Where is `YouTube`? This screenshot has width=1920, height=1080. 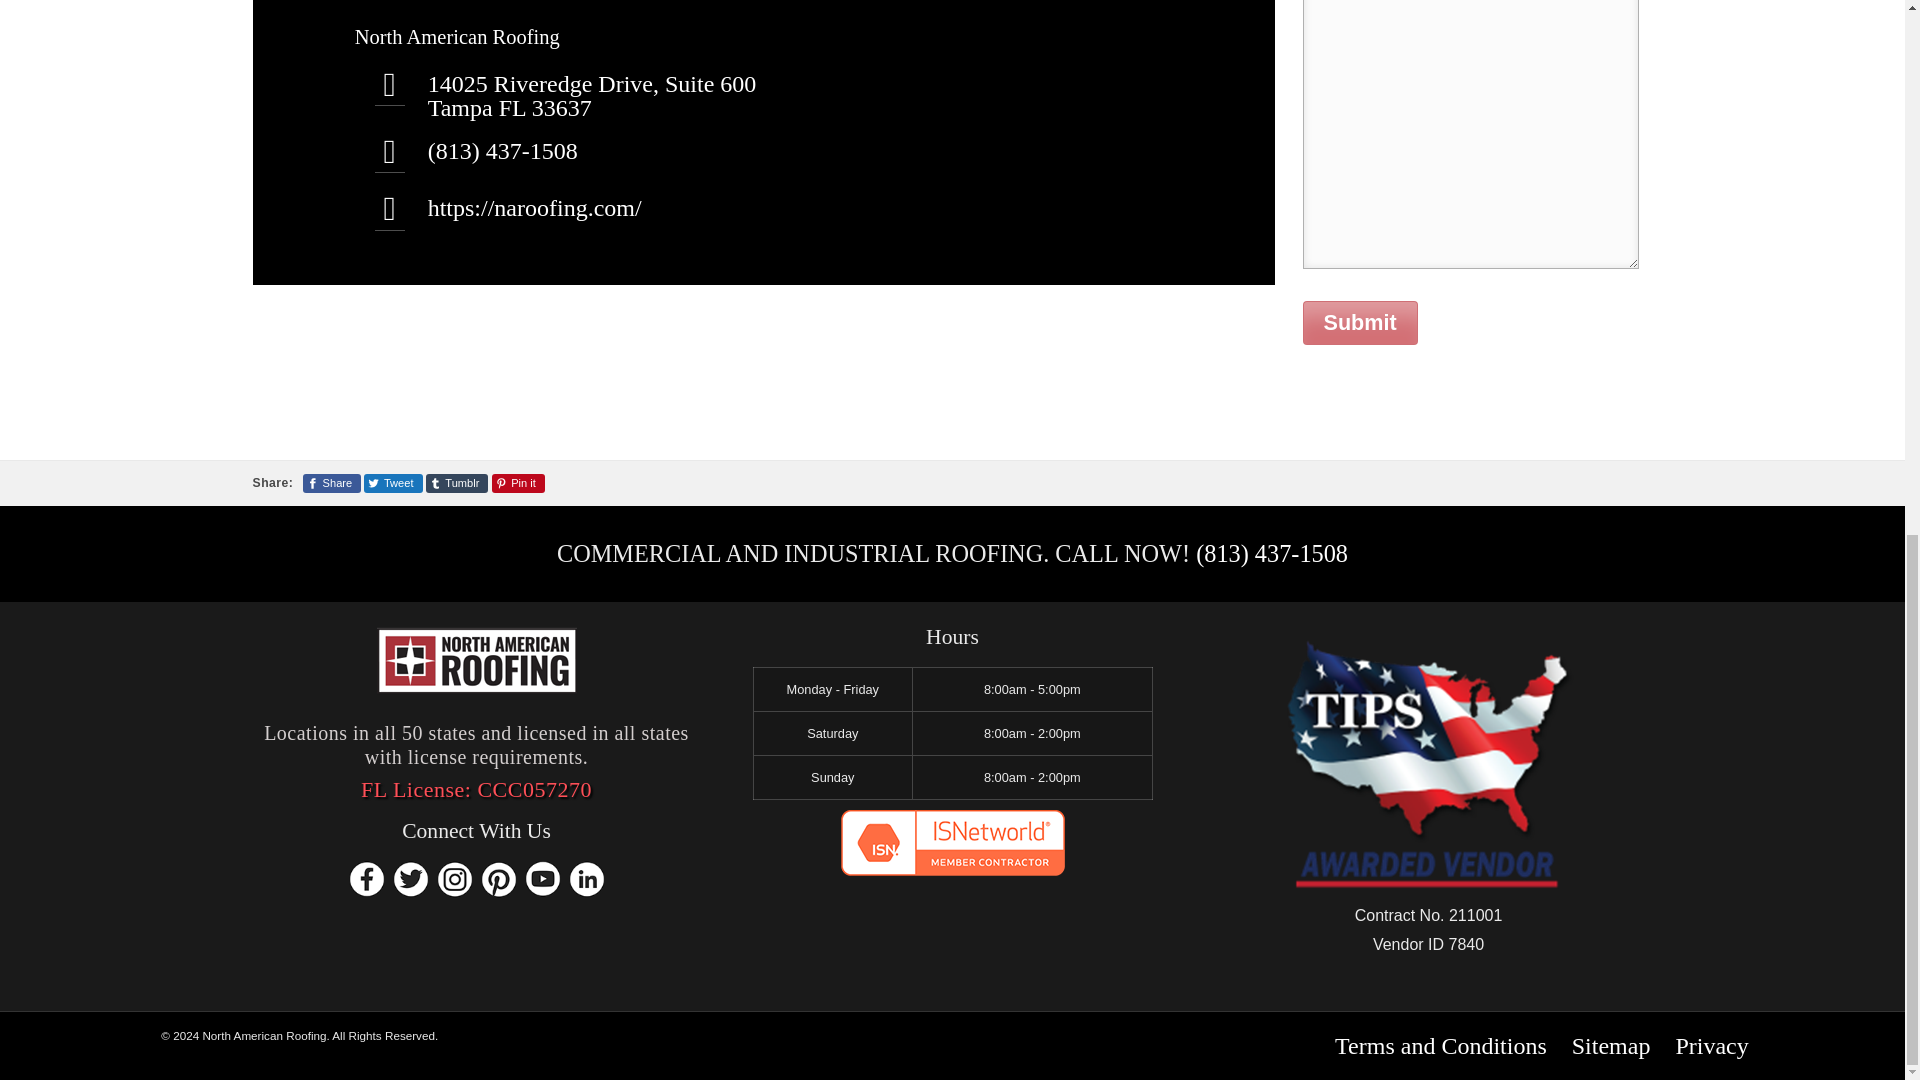 YouTube is located at coordinates (542, 878).